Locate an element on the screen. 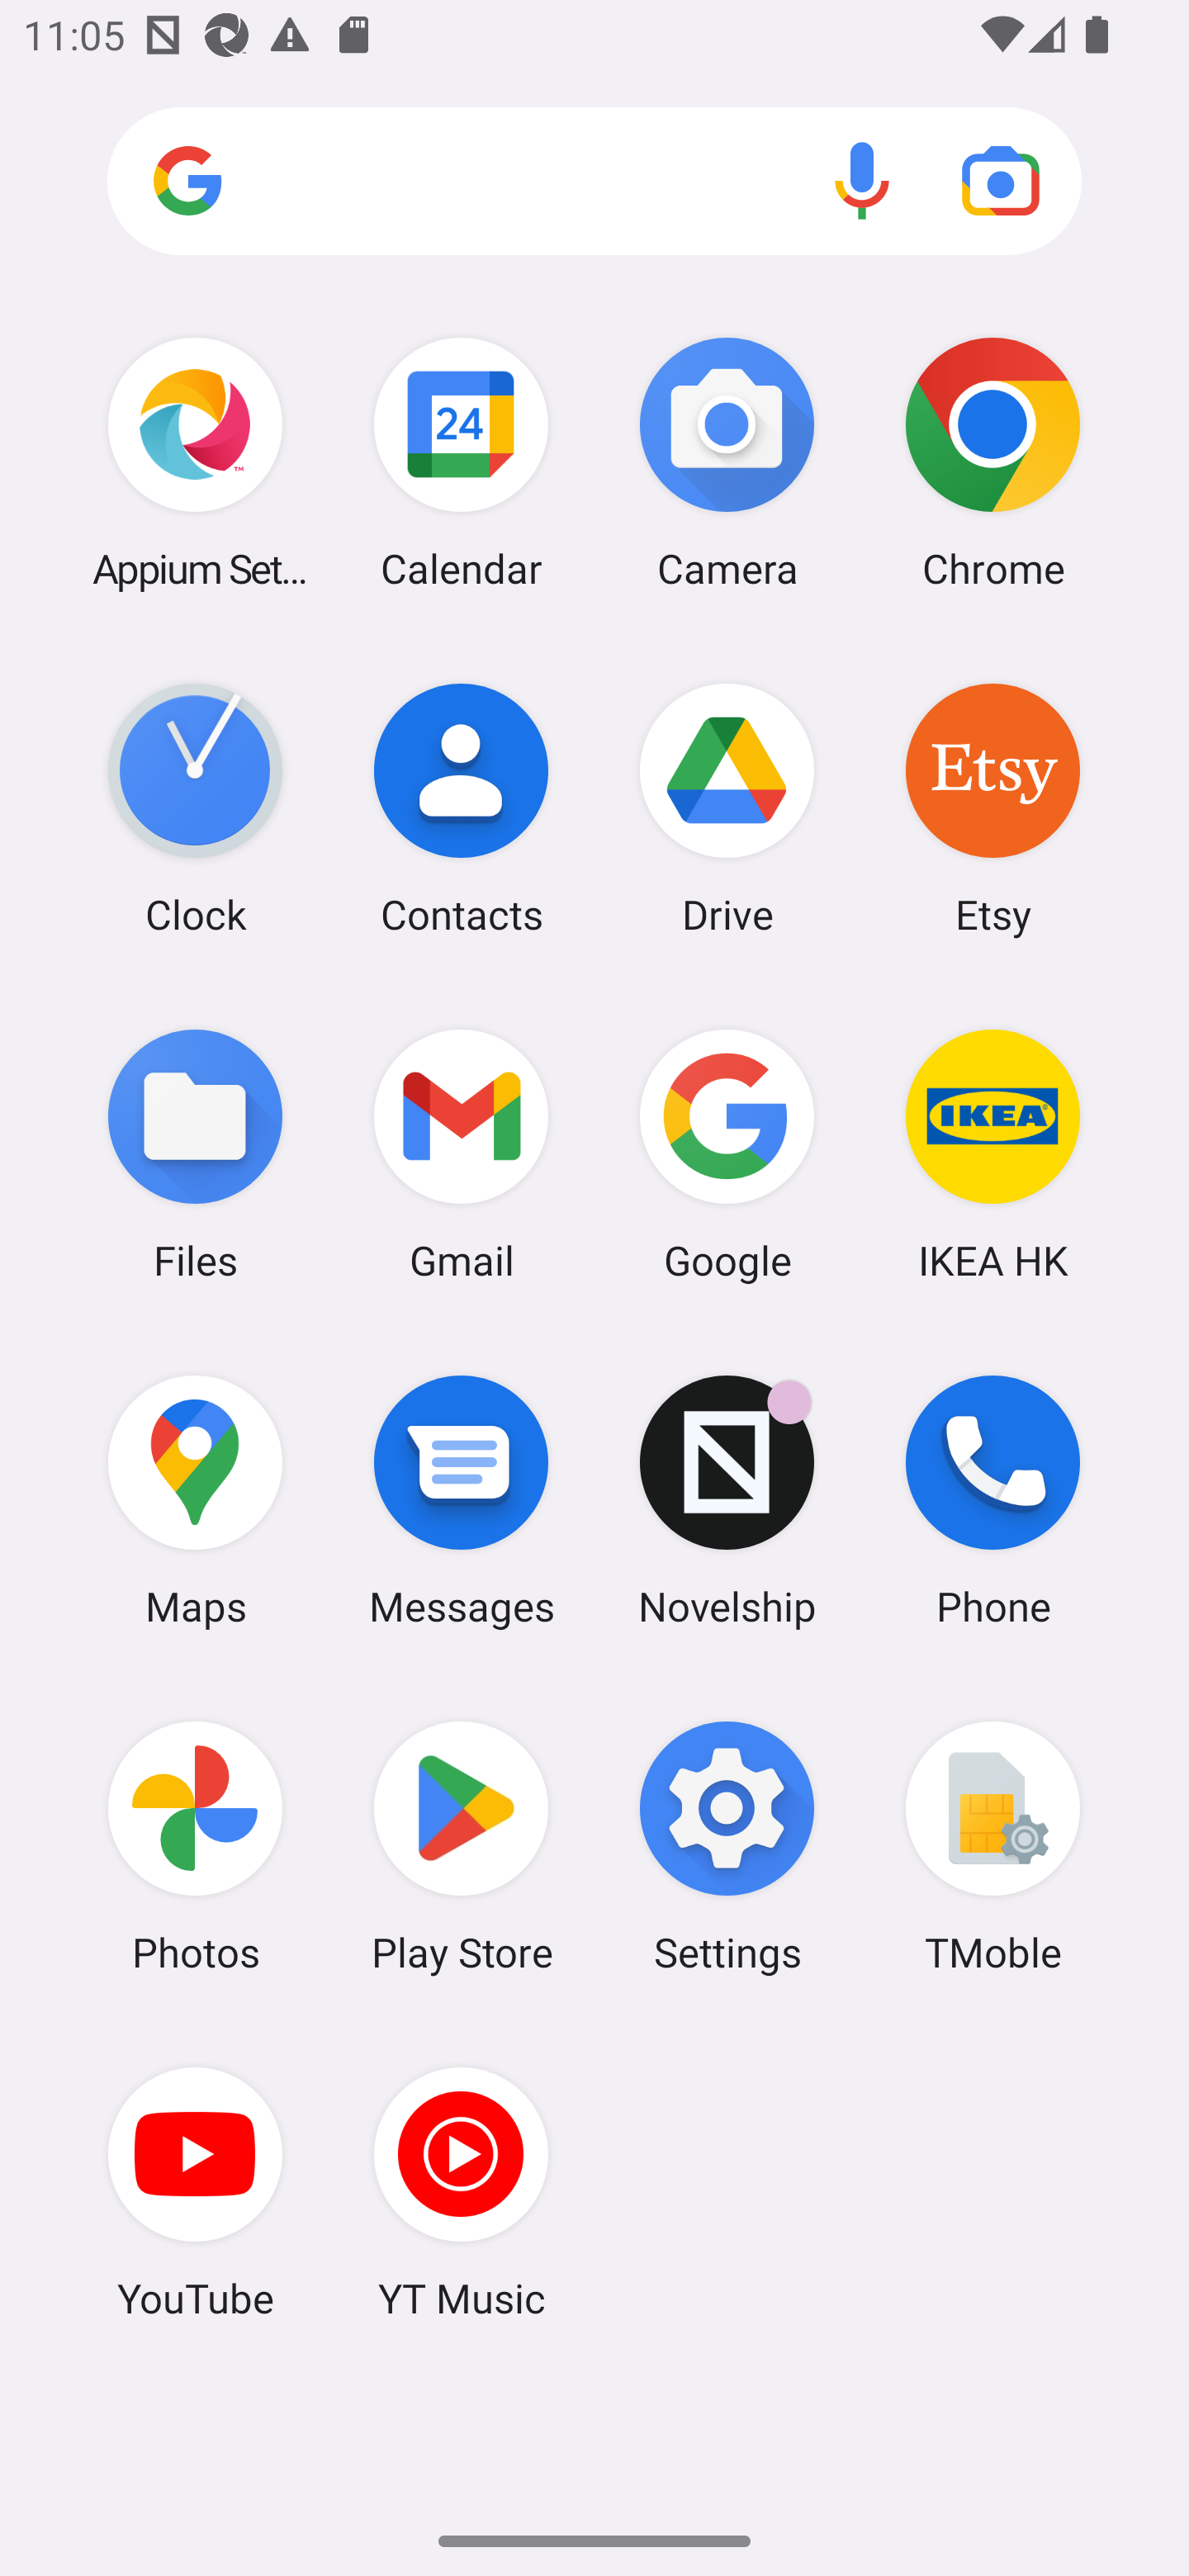 The height and width of the screenshot is (2576, 1189). Appium Settings is located at coordinates (195, 462).